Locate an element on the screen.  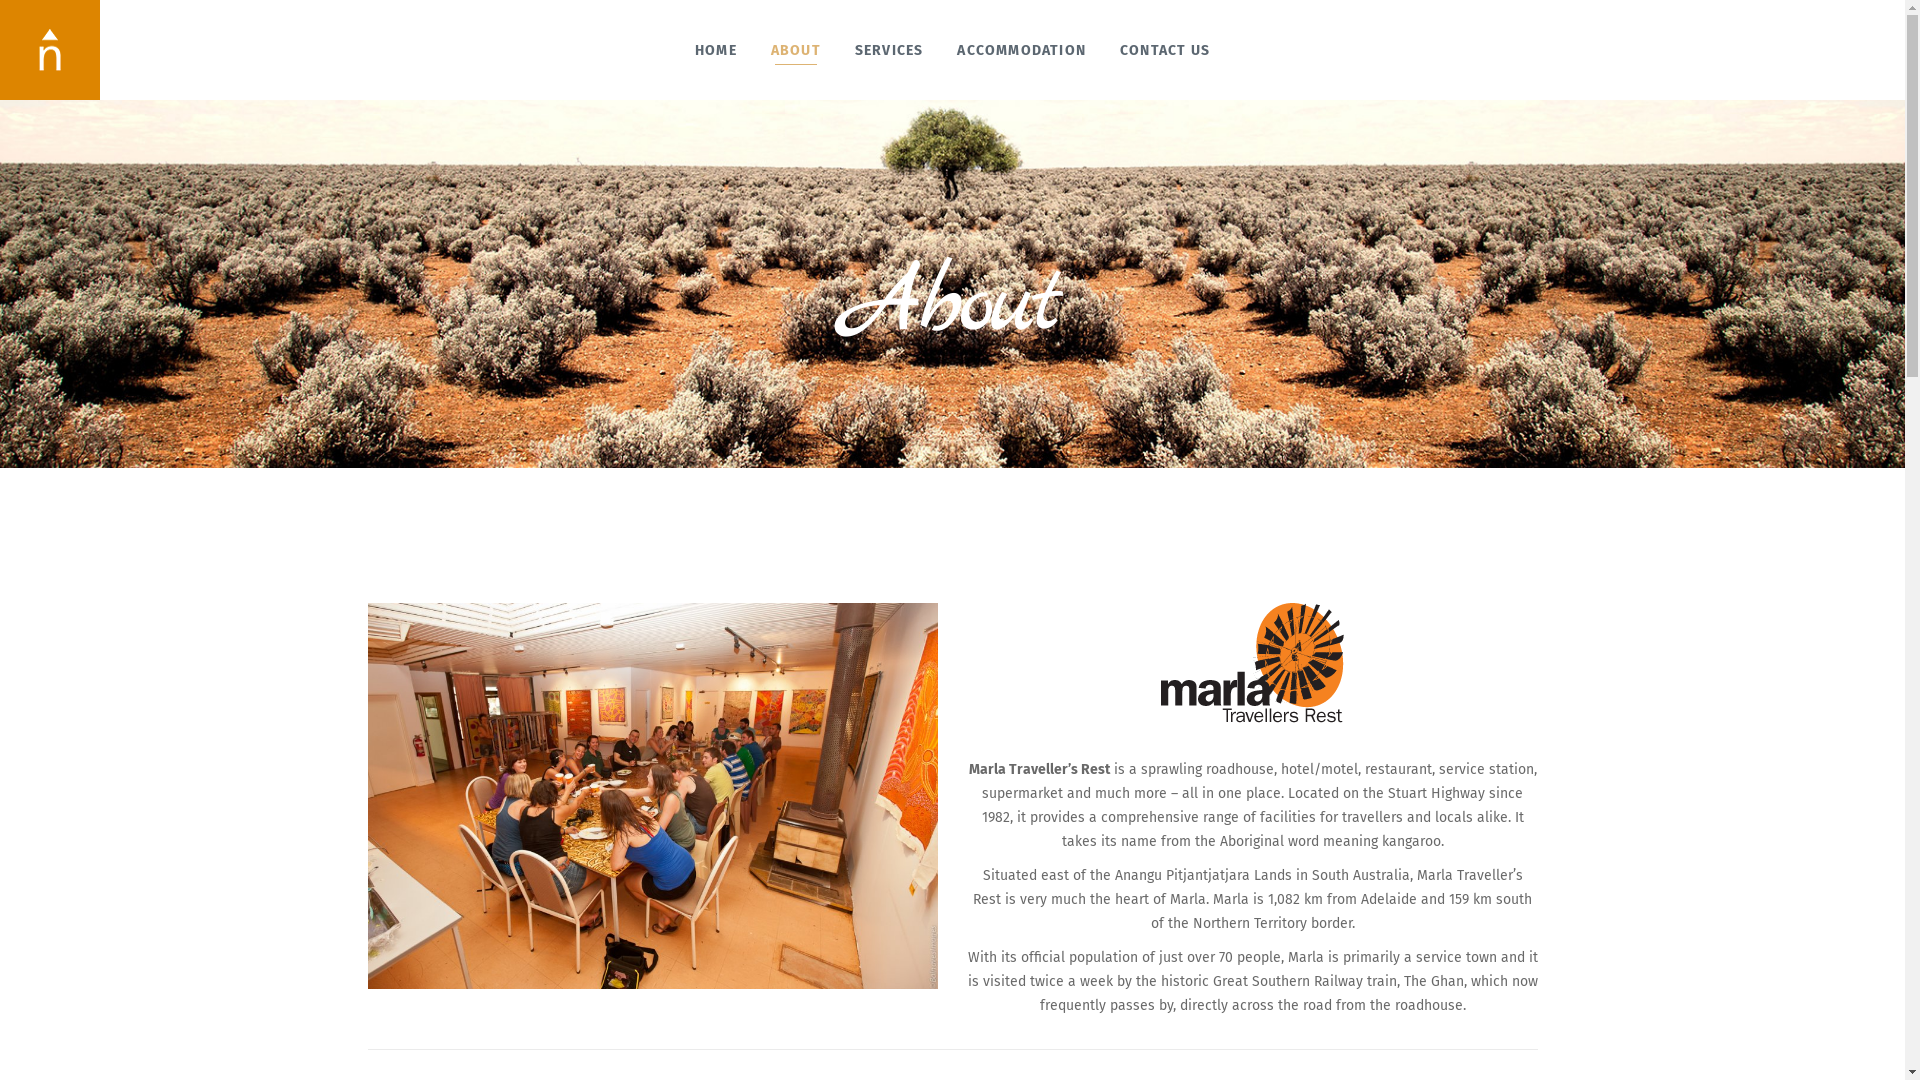
CONTACT US is located at coordinates (1165, 50).